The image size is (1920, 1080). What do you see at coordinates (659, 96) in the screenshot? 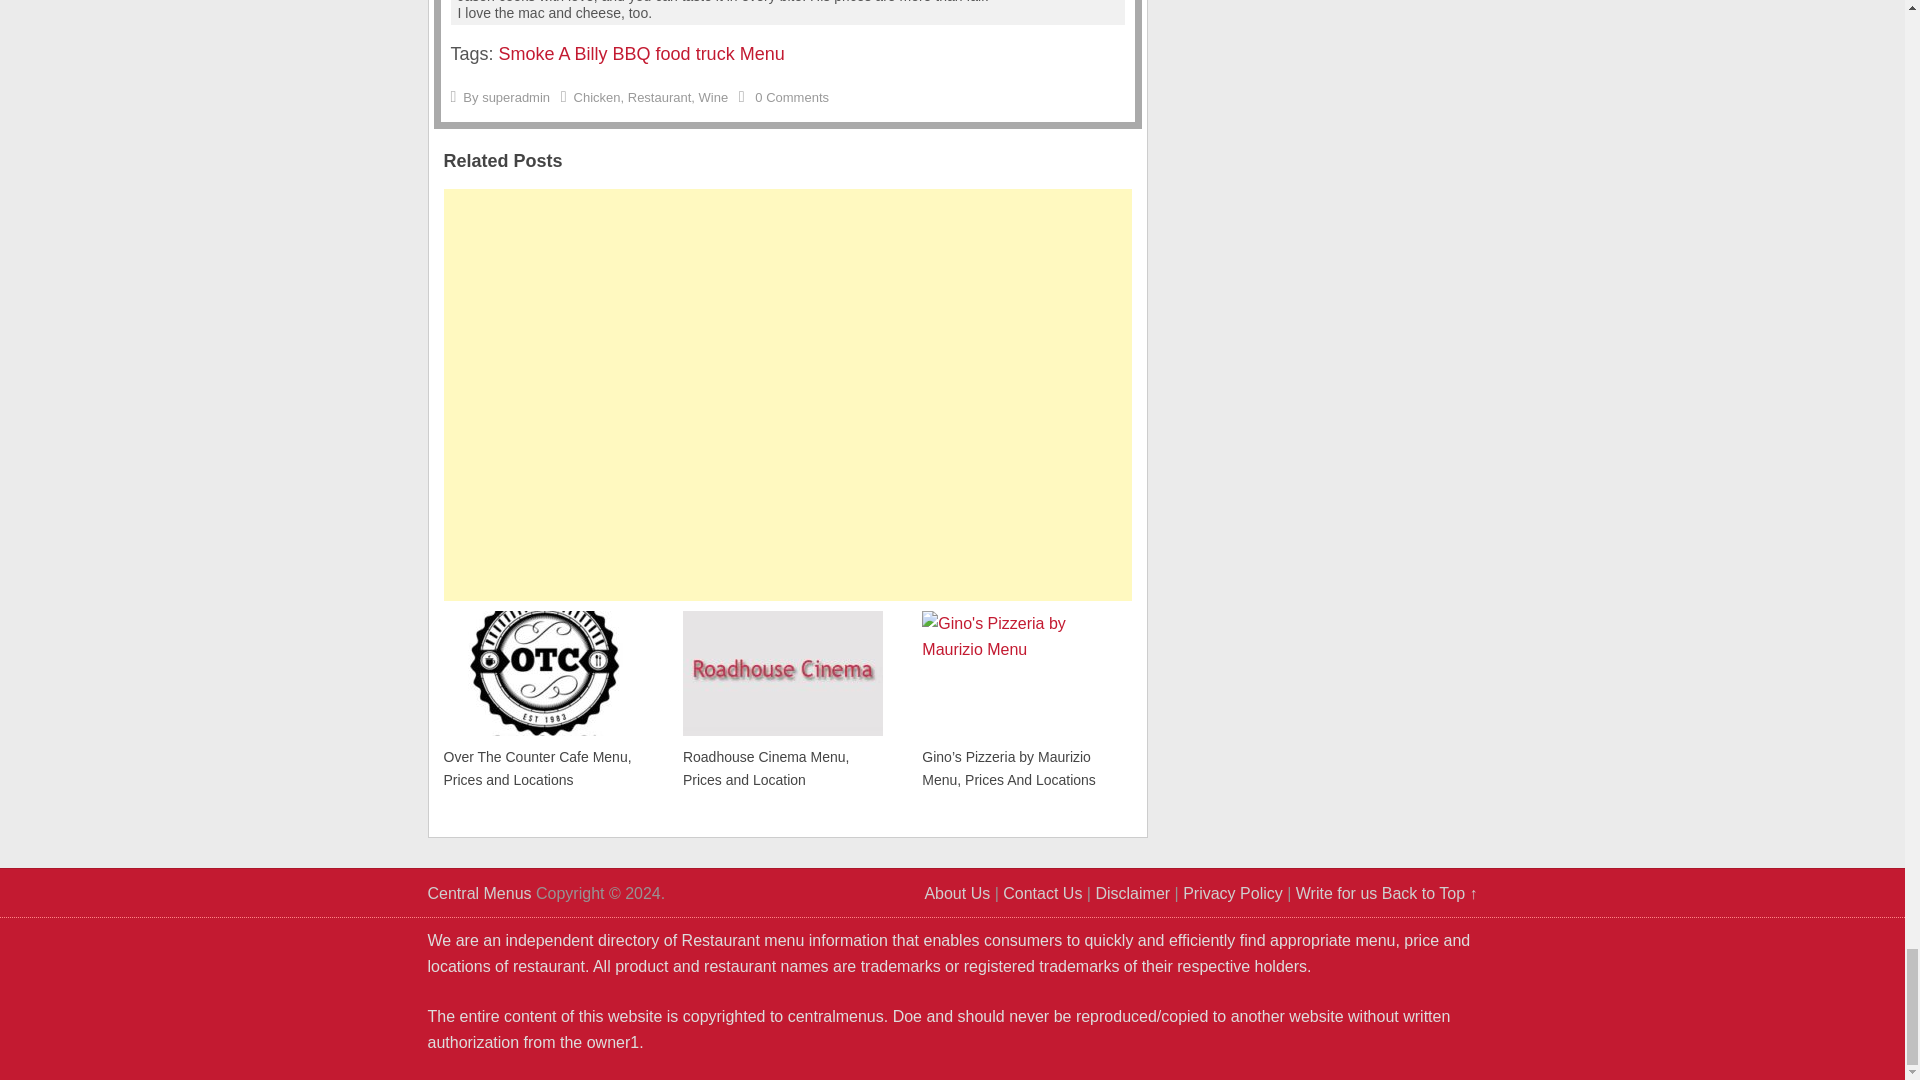
I see `Restaurant` at bounding box center [659, 96].